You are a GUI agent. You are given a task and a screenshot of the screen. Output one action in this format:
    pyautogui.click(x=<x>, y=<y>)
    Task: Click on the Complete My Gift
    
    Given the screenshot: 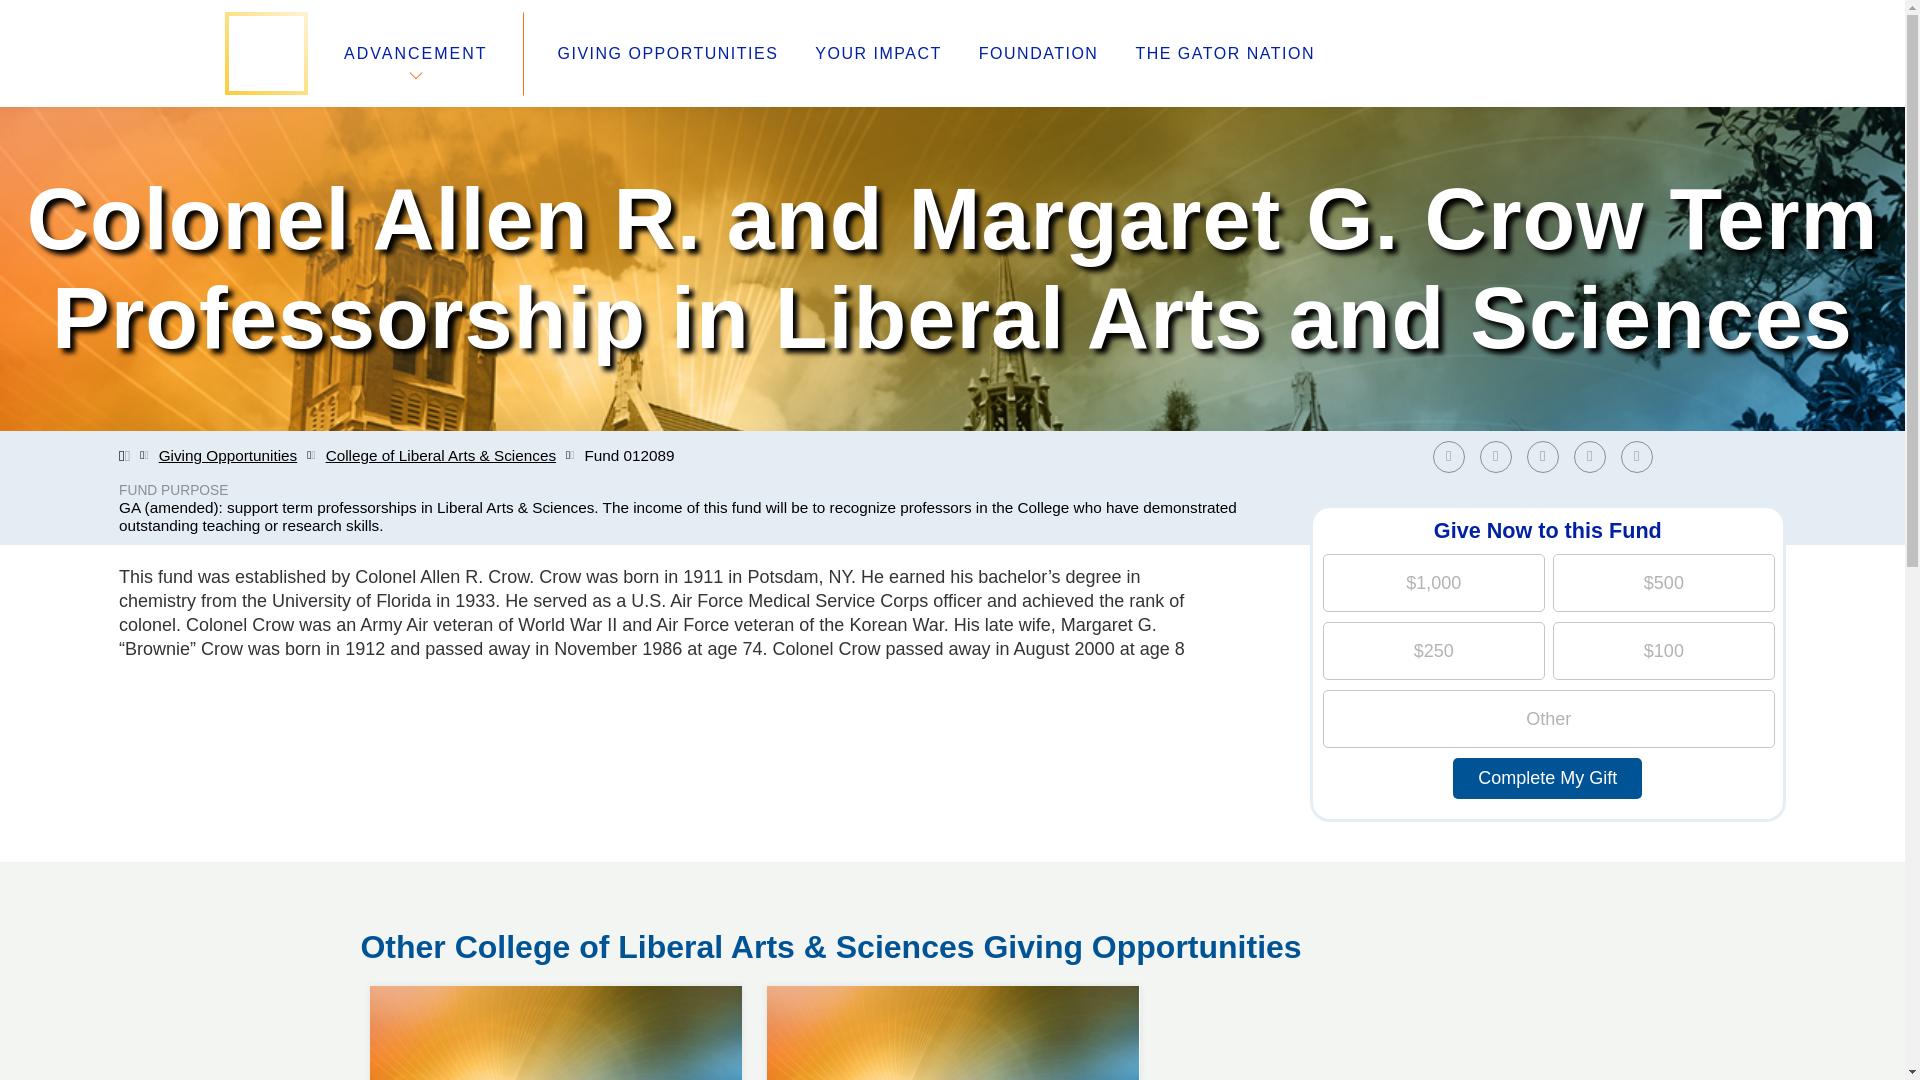 What is the action you would take?
    pyautogui.click(x=1547, y=778)
    